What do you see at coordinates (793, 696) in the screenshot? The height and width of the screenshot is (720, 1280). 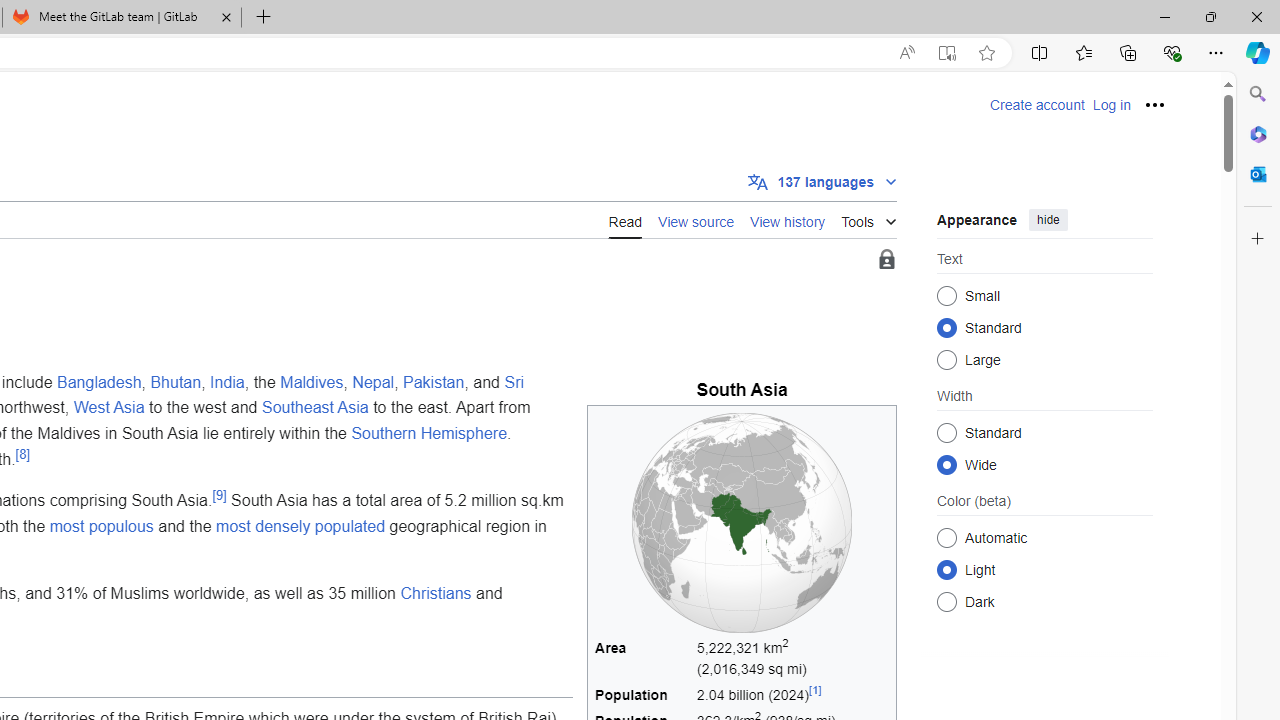 I see `2.04 billion (2024)[1]` at bounding box center [793, 696].